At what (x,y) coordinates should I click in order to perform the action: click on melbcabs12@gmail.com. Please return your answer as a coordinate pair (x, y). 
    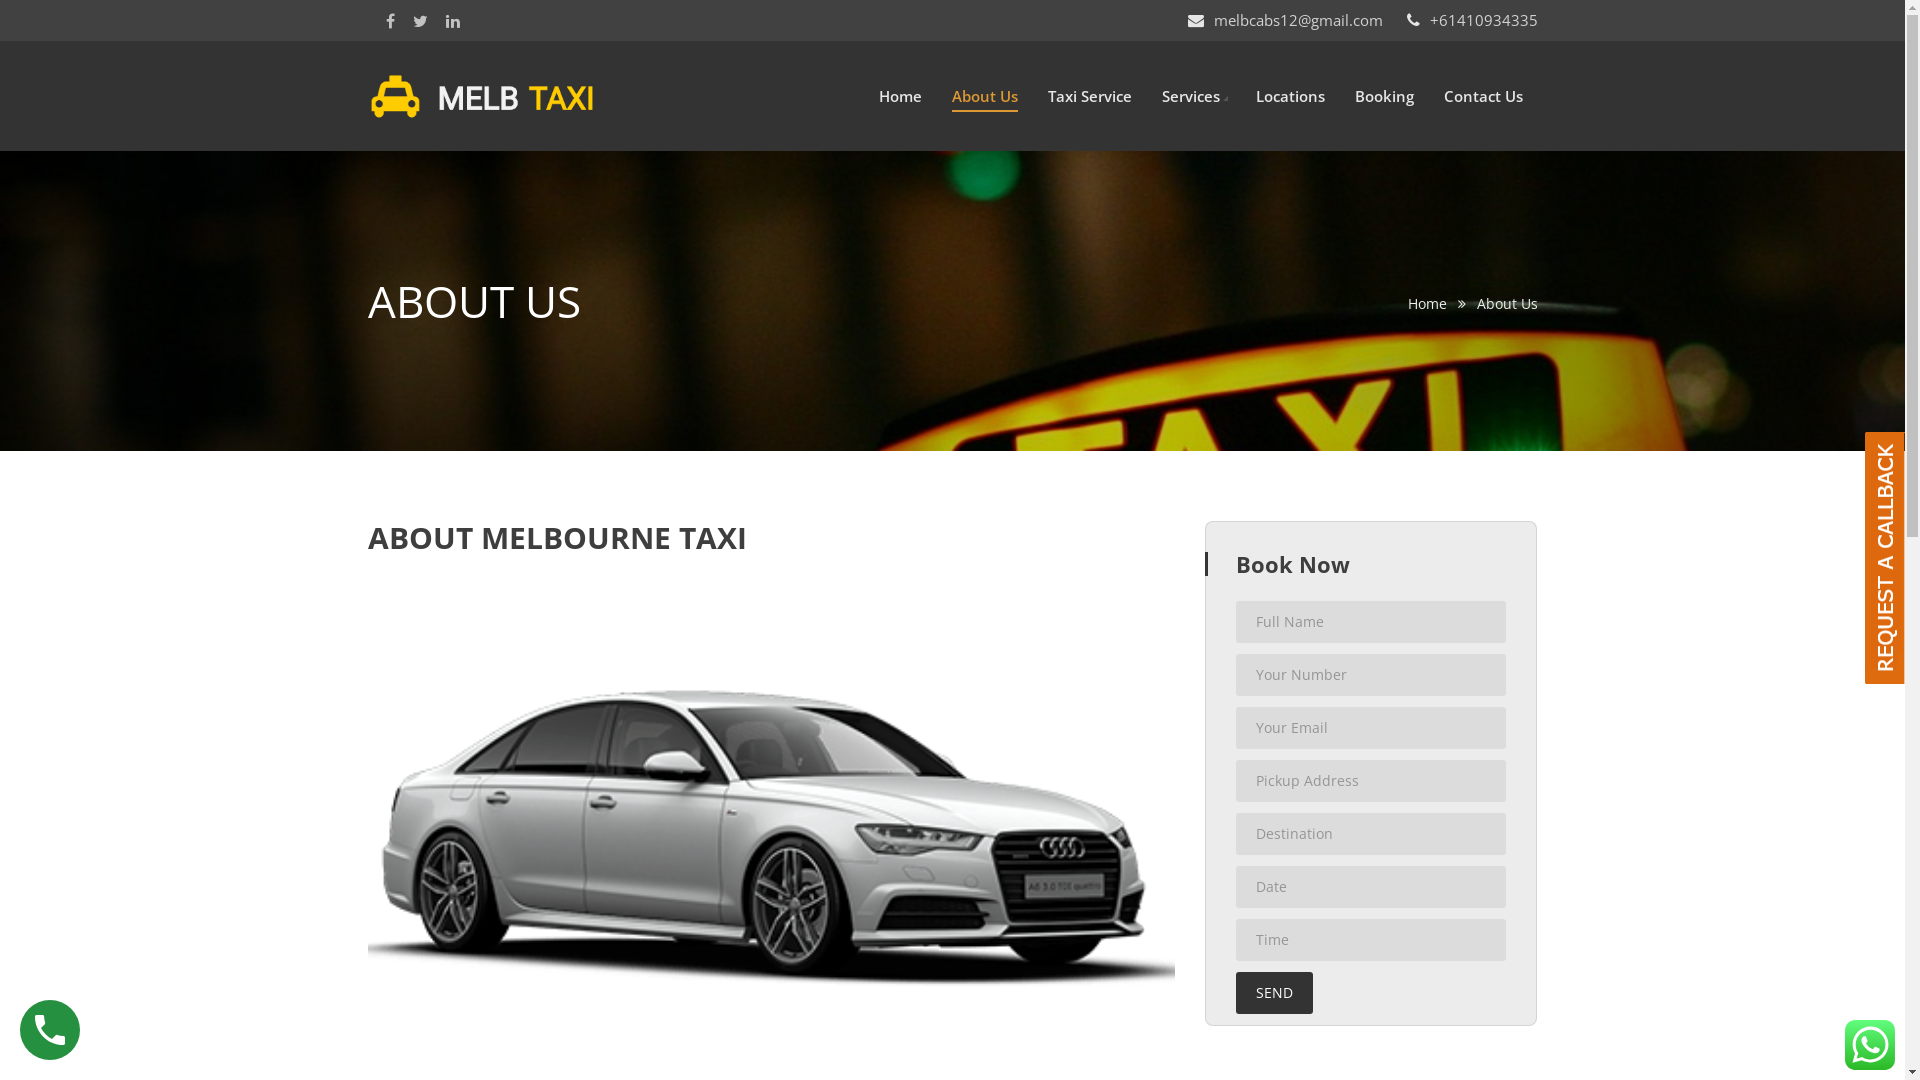
    Looking at the image, I should click on (1298, 20).